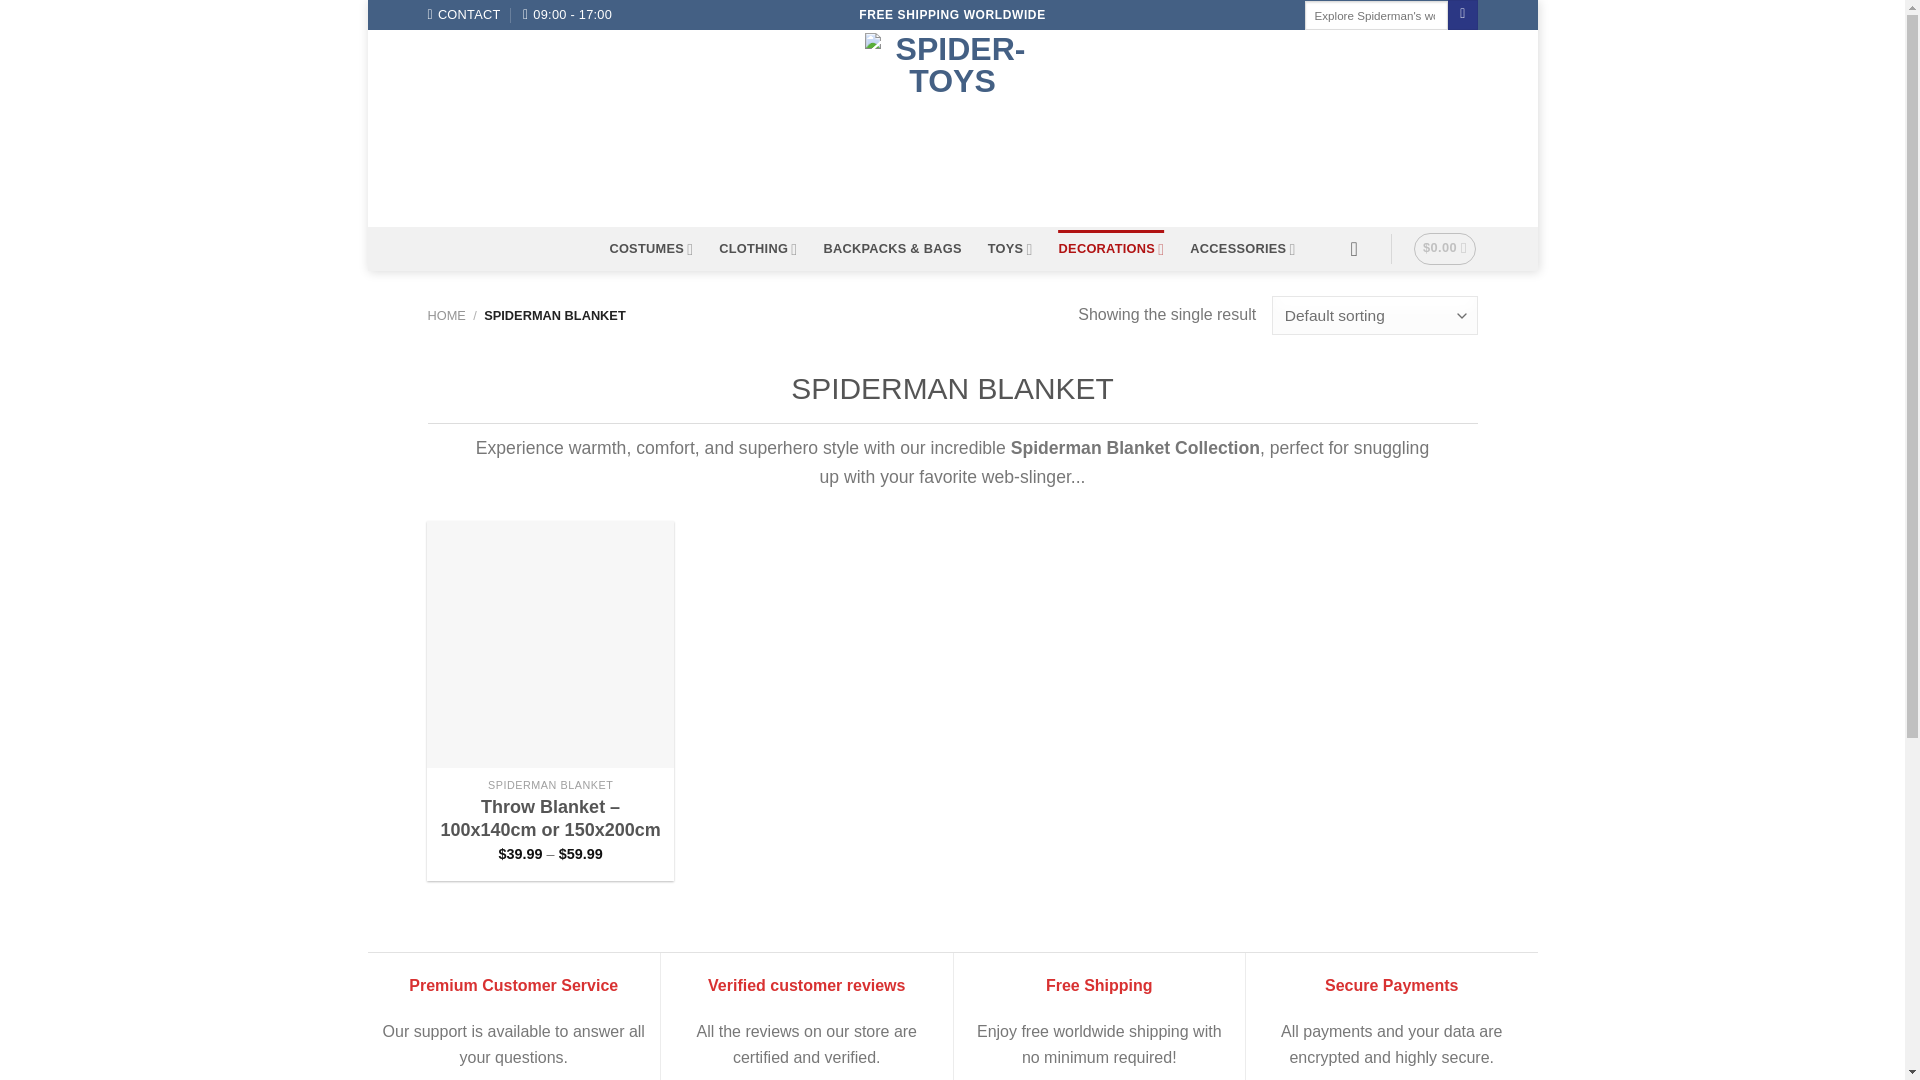 The width and height of the screenshot is (1920, 1080). What do you see at coordinates (1112, 249) in the screenshot?
I see `DECORATIONS` at bounding box center [1112, 249].